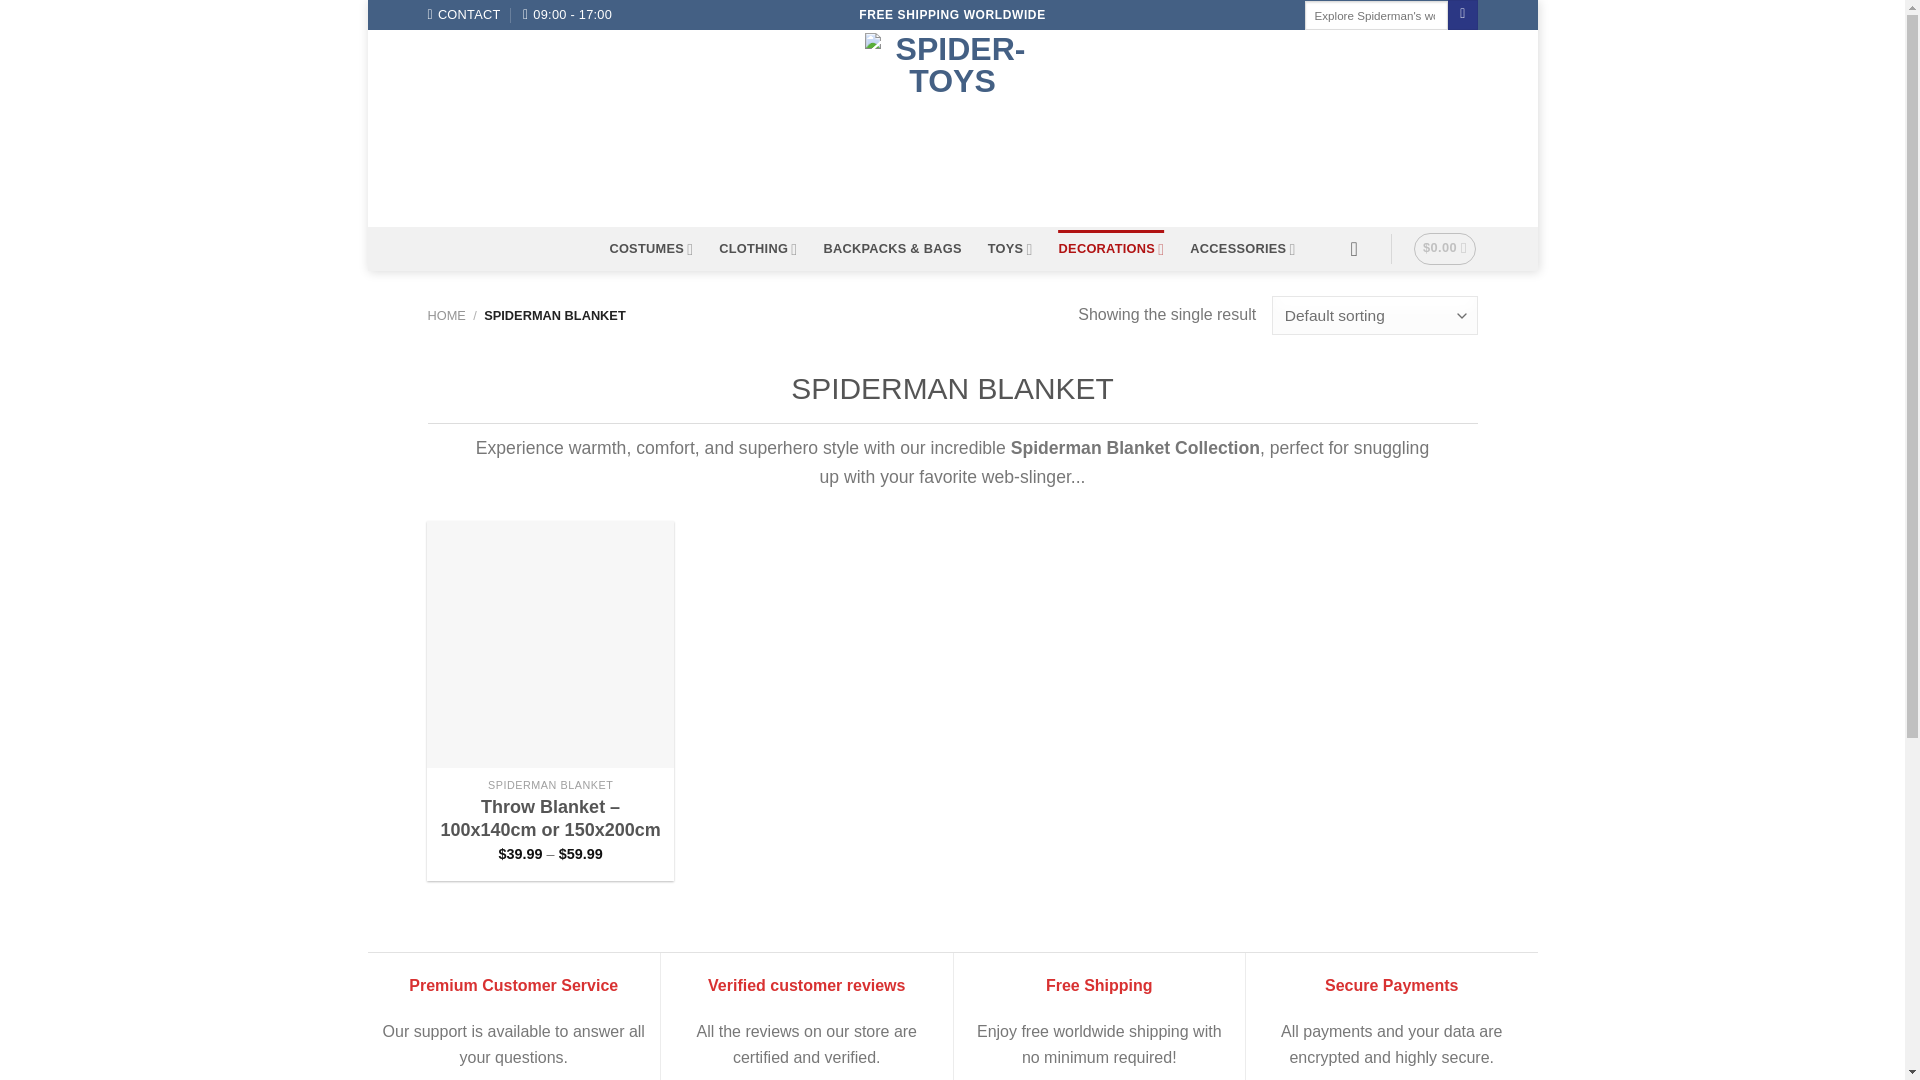 The width and height of the screenshot is (1920, 1080). What do you see at coordinates (1112, 249) in the screenshot?
I see `DECORATIONS` at bounding box center [1112, 249].